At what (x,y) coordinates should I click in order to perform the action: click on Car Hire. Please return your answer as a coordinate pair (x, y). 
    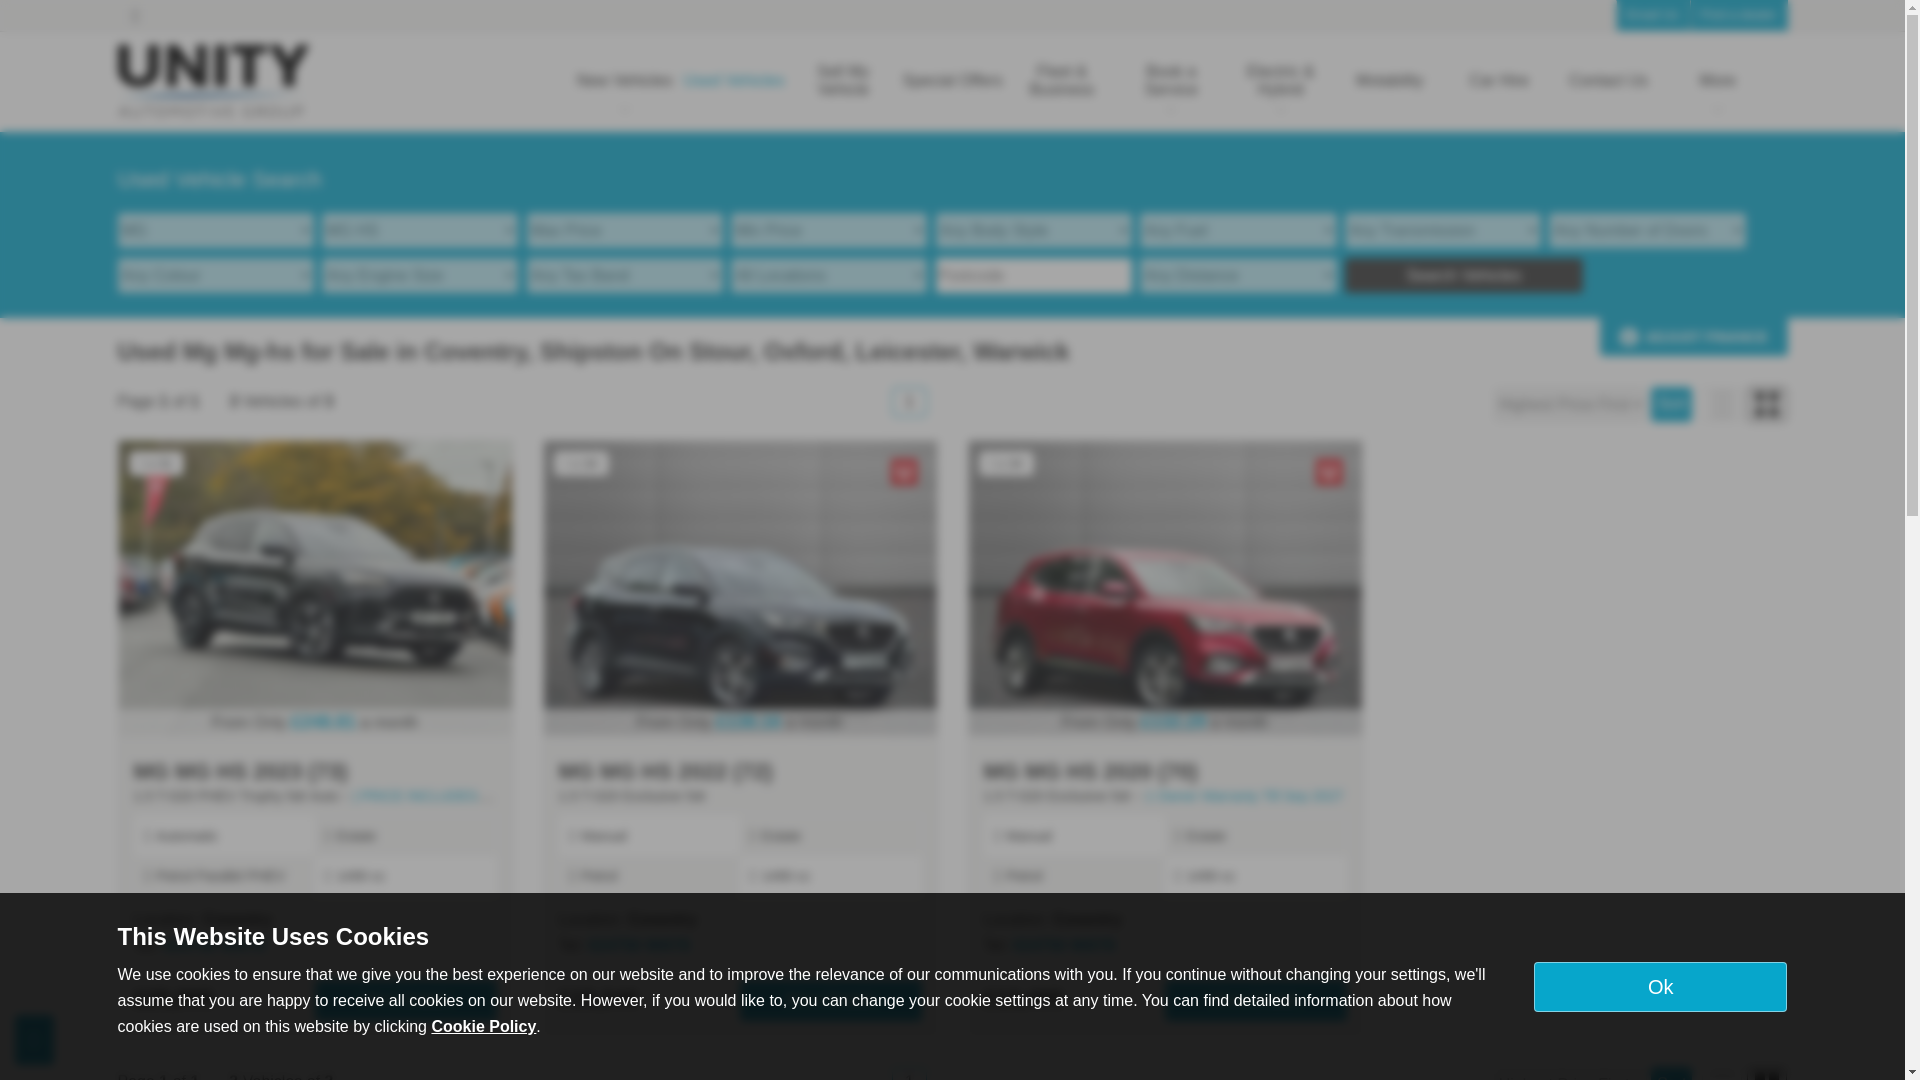
    Looking at the image, I should click on (1498, 80).